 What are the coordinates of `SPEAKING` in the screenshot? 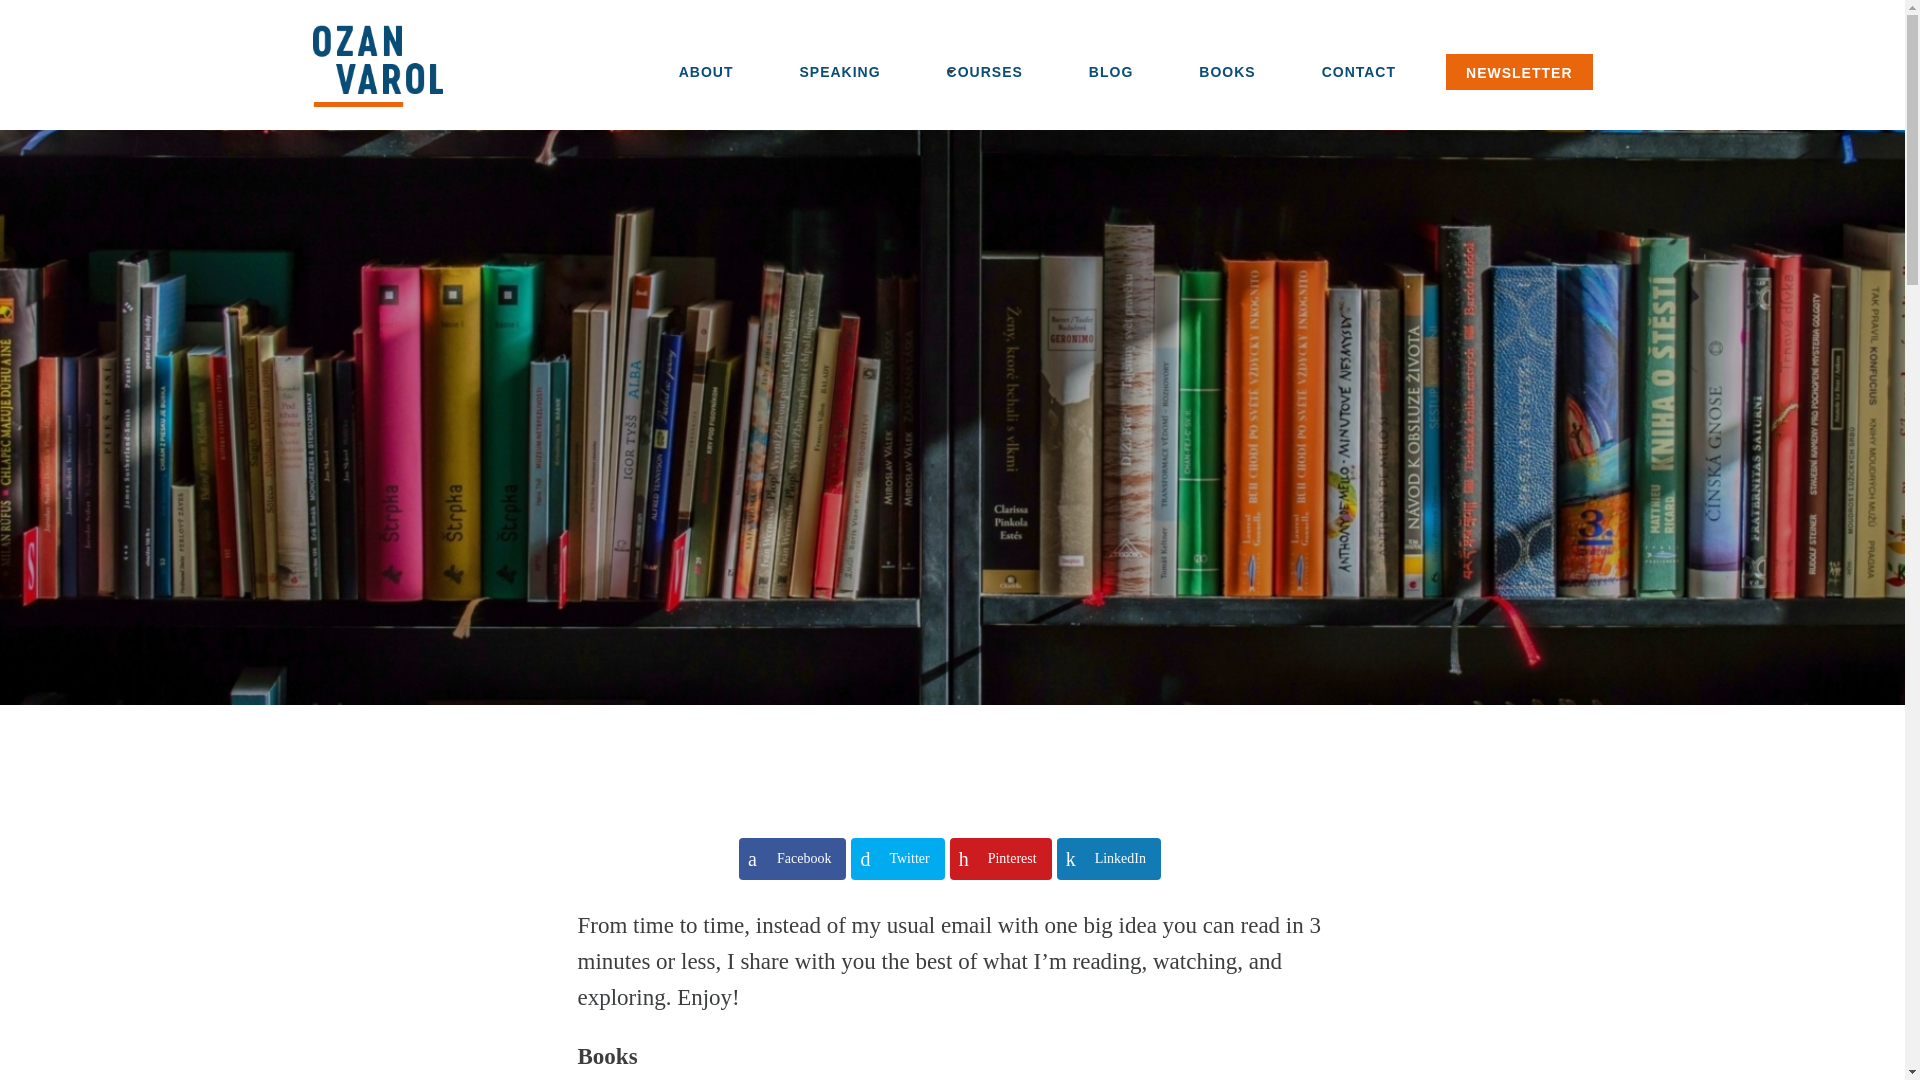 It's located at (838, 71).